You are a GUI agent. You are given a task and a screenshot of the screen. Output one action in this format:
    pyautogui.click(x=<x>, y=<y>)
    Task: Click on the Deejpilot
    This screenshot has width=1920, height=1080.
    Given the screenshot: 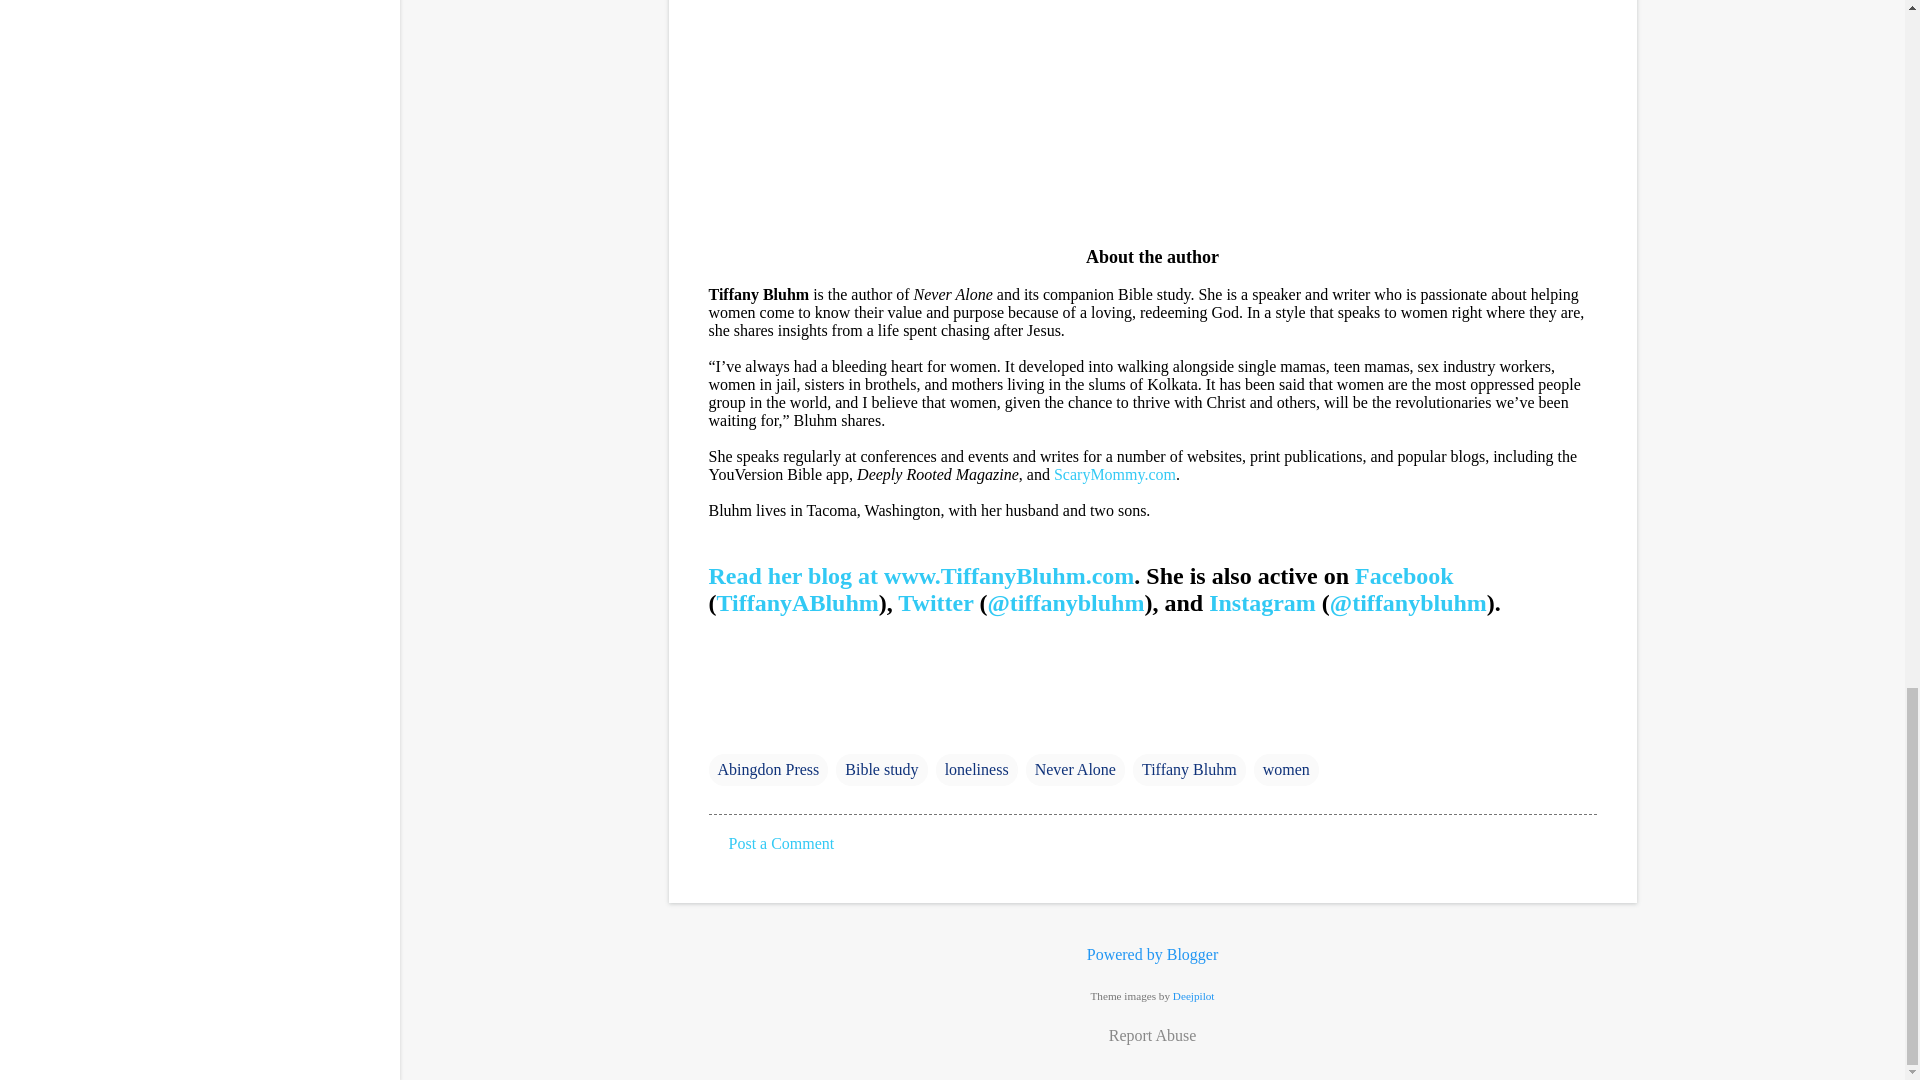 What is the action you would take?
    pyautogui.click(x=1194, y=996)
    